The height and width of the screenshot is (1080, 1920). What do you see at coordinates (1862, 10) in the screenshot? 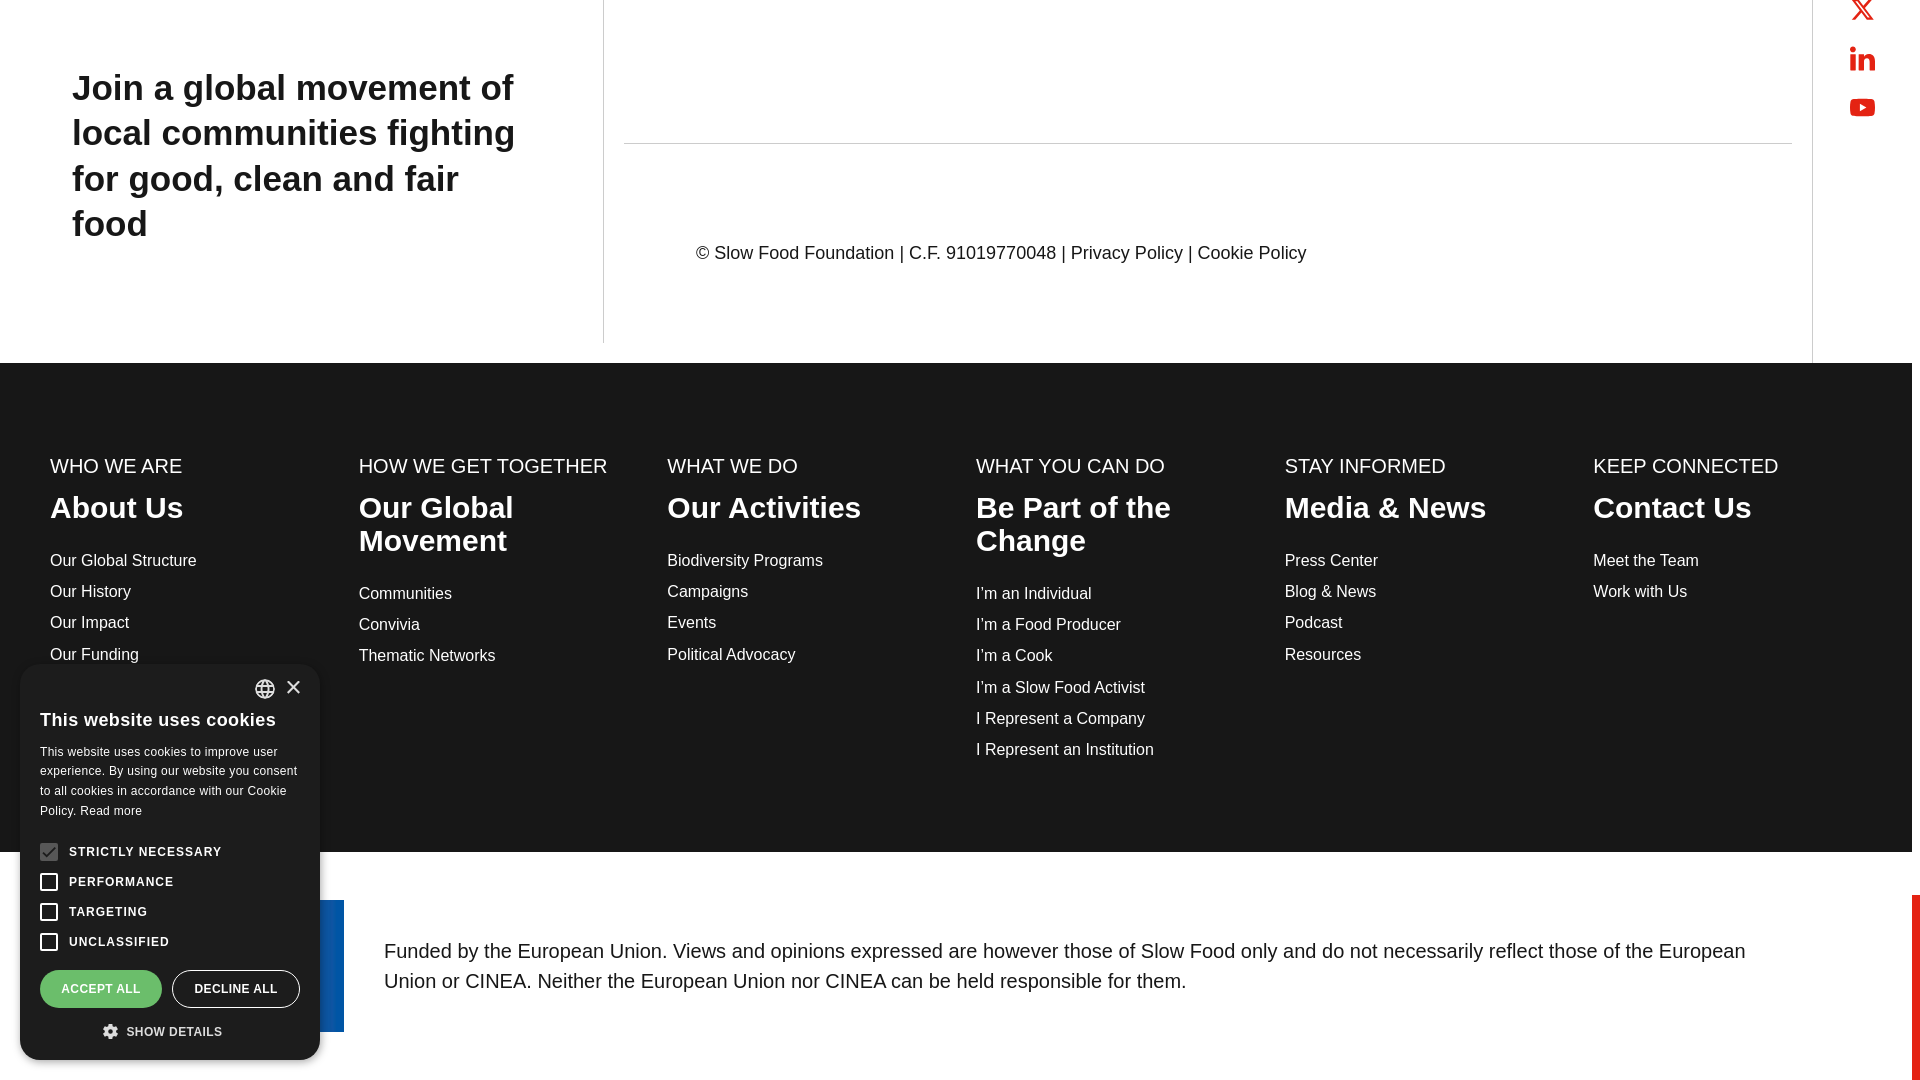
I see `Follow us on twitter` at bounding box center [1862, 10].